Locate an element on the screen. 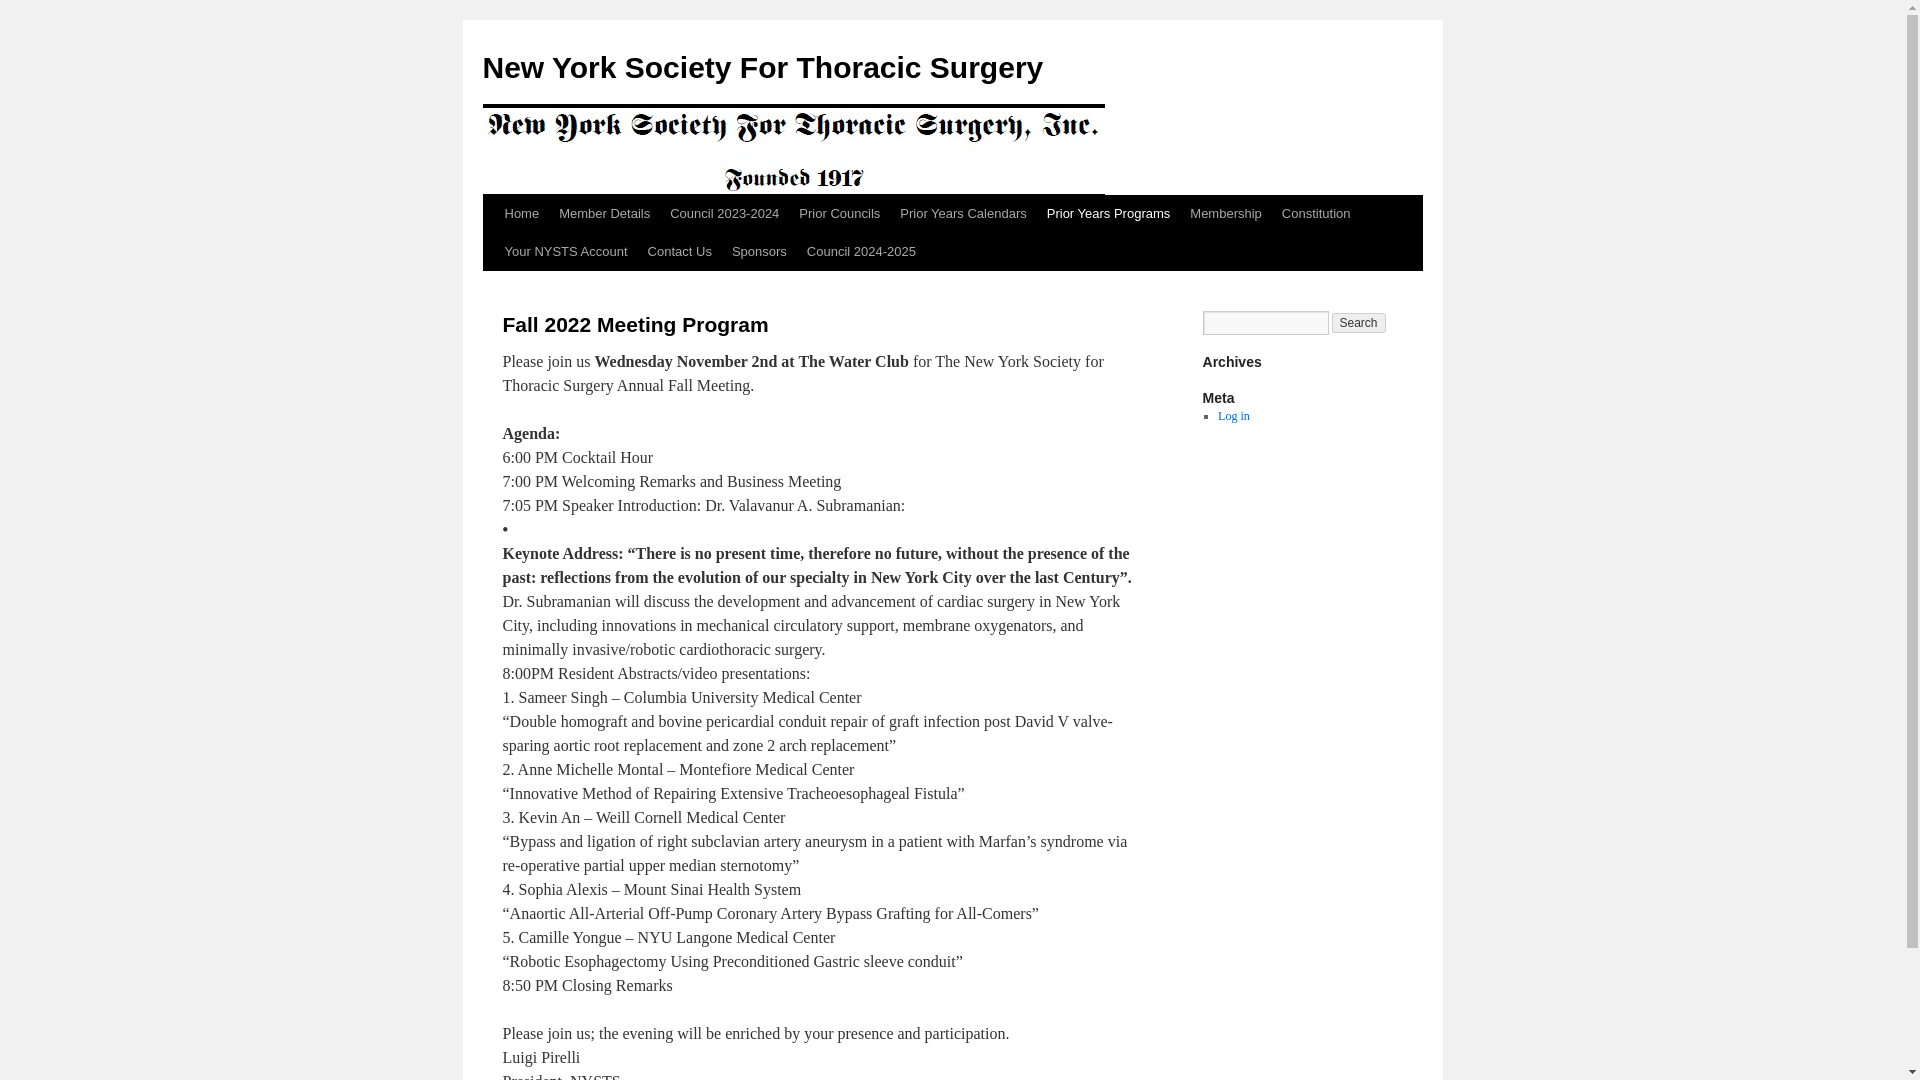 The width and height of the screenshot is (1920, 1080). Member Details is located at coordinates (604, 214).